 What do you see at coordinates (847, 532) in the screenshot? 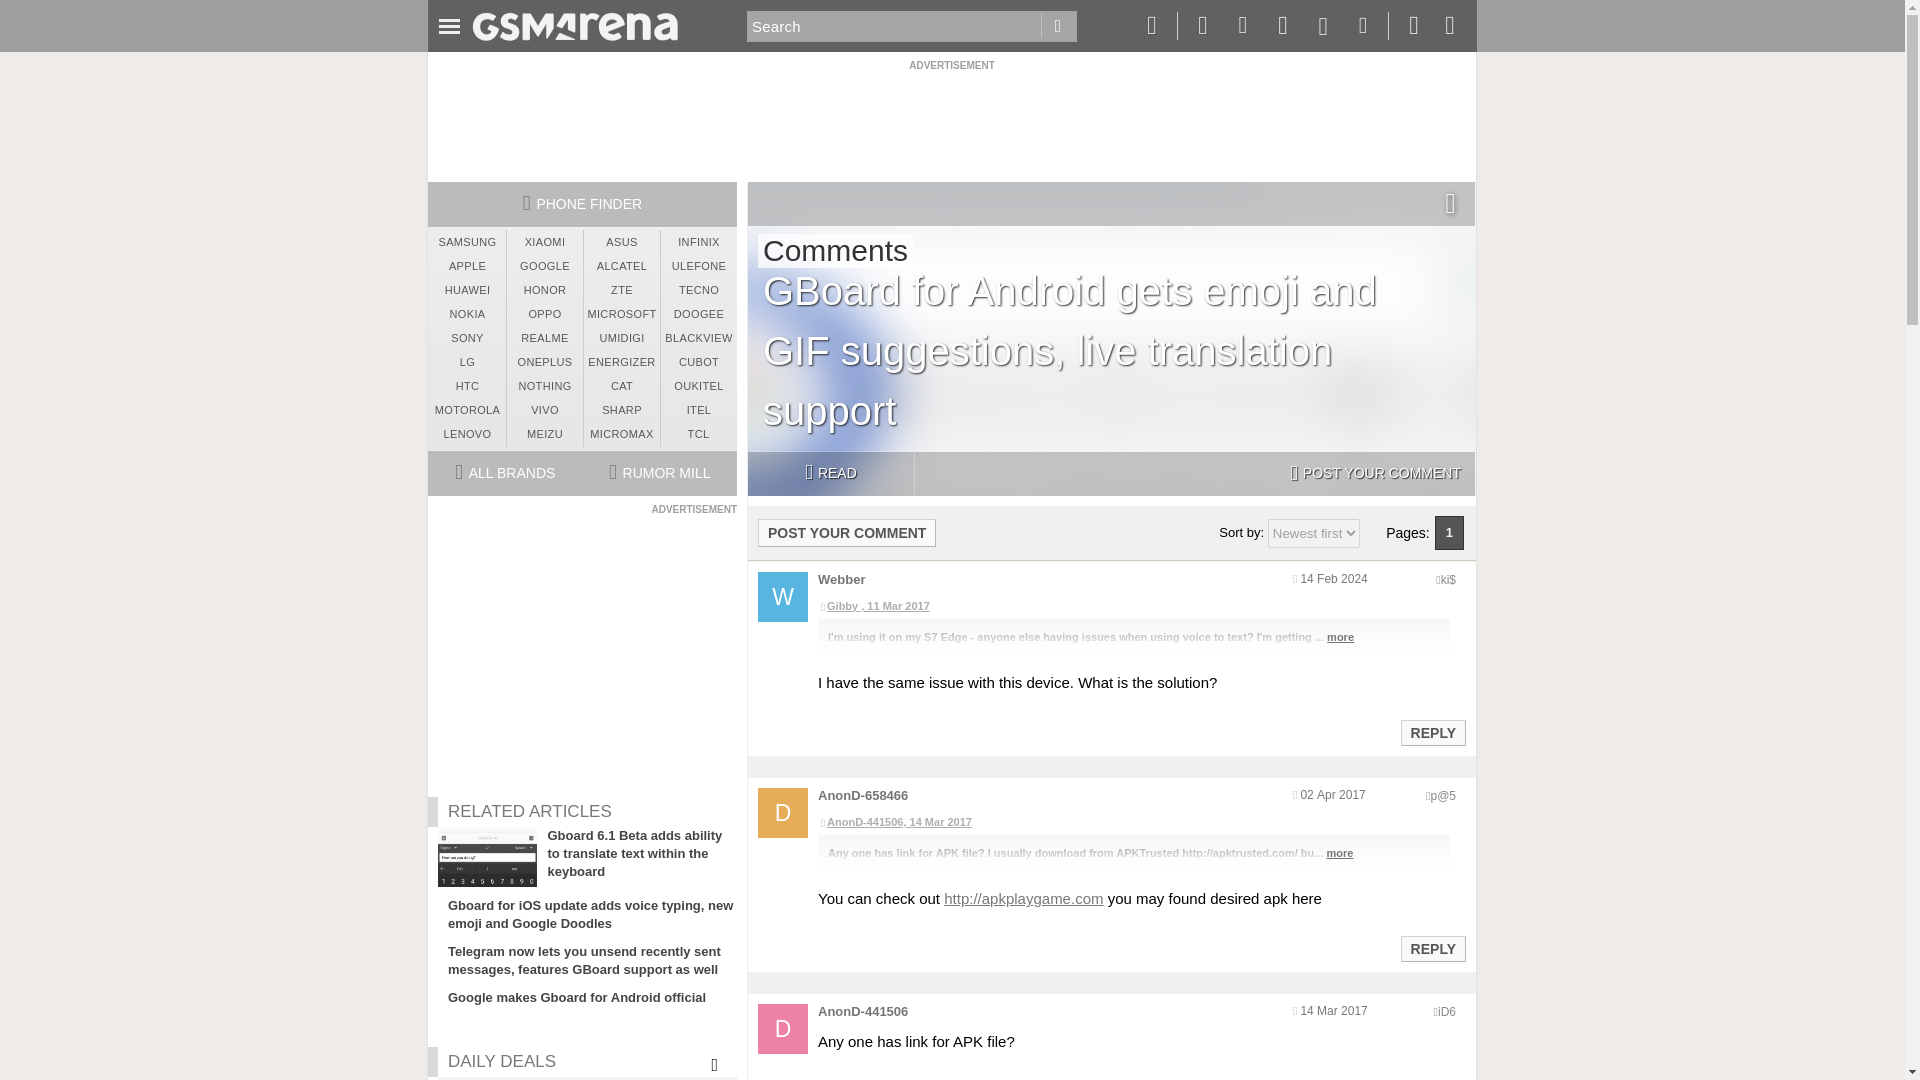
I see `POST YOUR COMMENT` at bounding box center [847, 532].